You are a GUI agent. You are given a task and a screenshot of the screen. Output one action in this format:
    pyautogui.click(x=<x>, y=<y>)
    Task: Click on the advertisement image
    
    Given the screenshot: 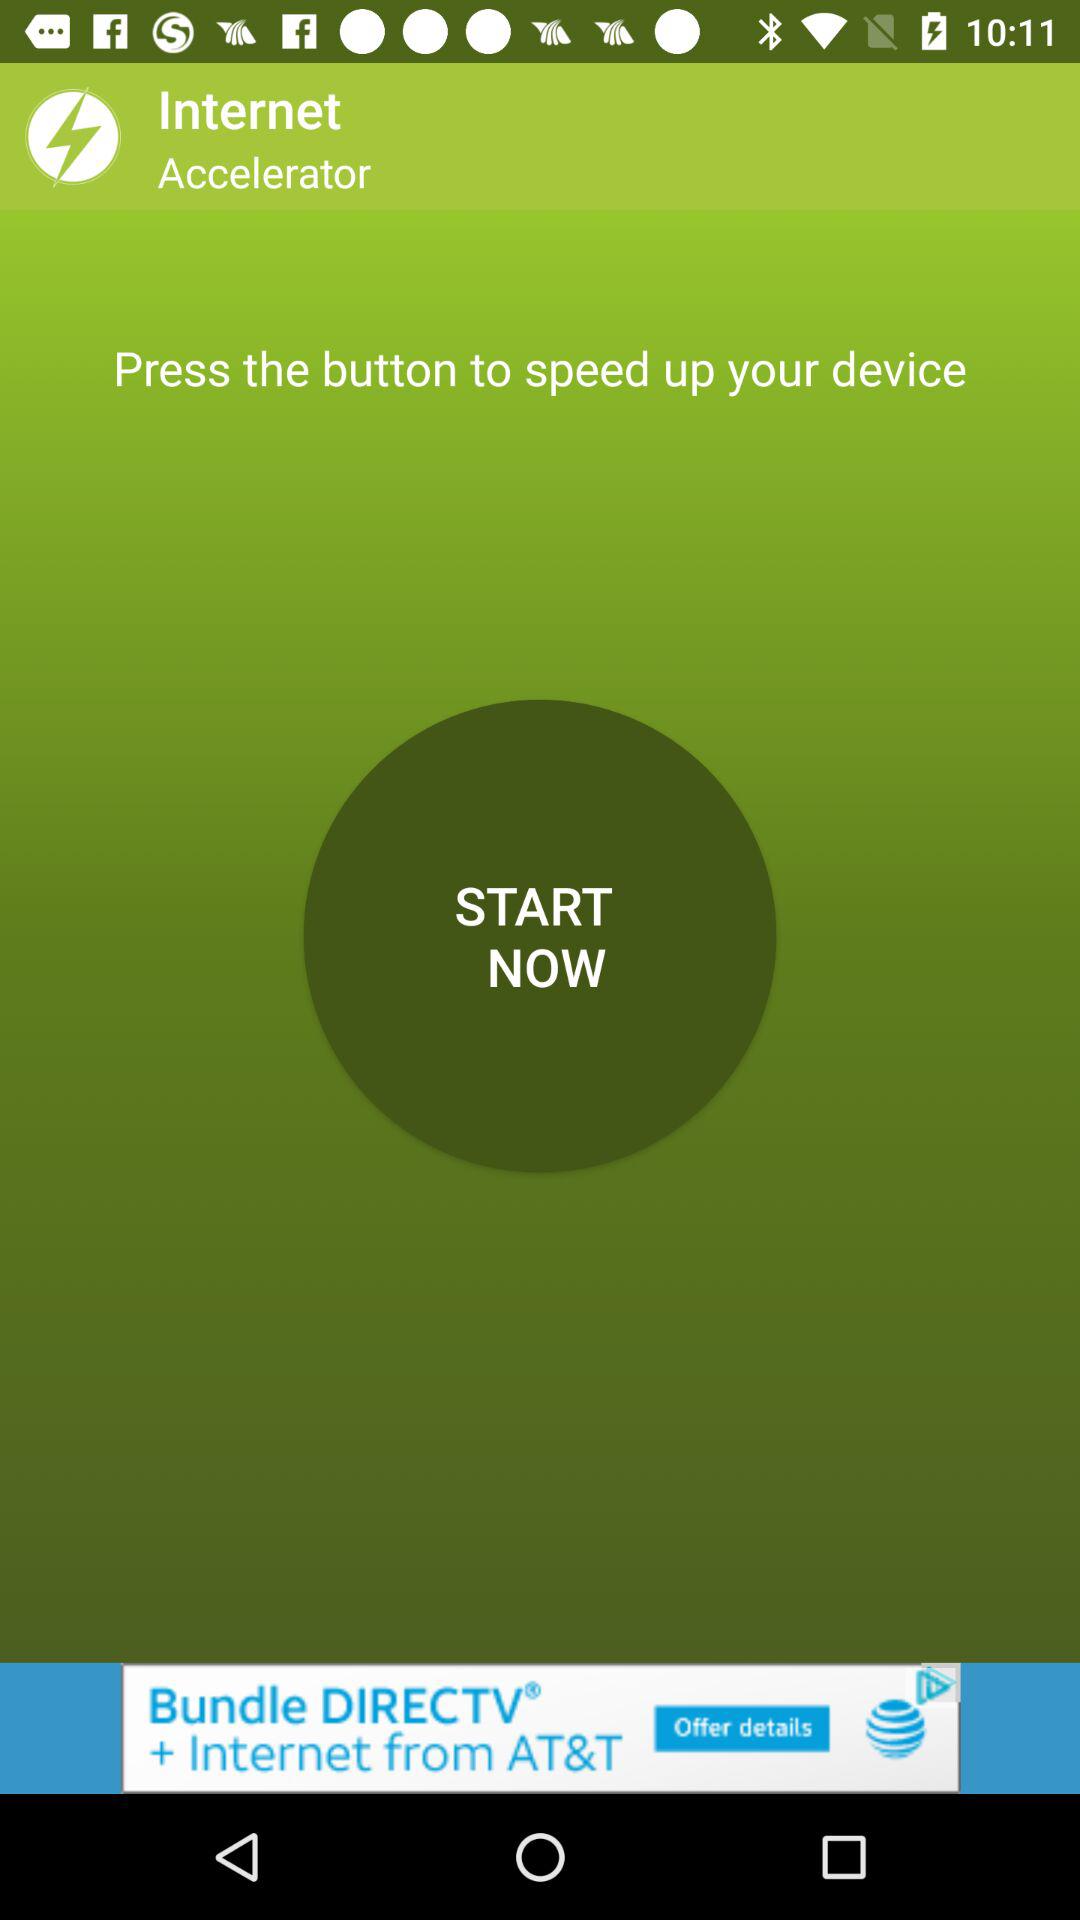 What is the action you would take?
    pyautogui.click(x=540, y=1728)
    